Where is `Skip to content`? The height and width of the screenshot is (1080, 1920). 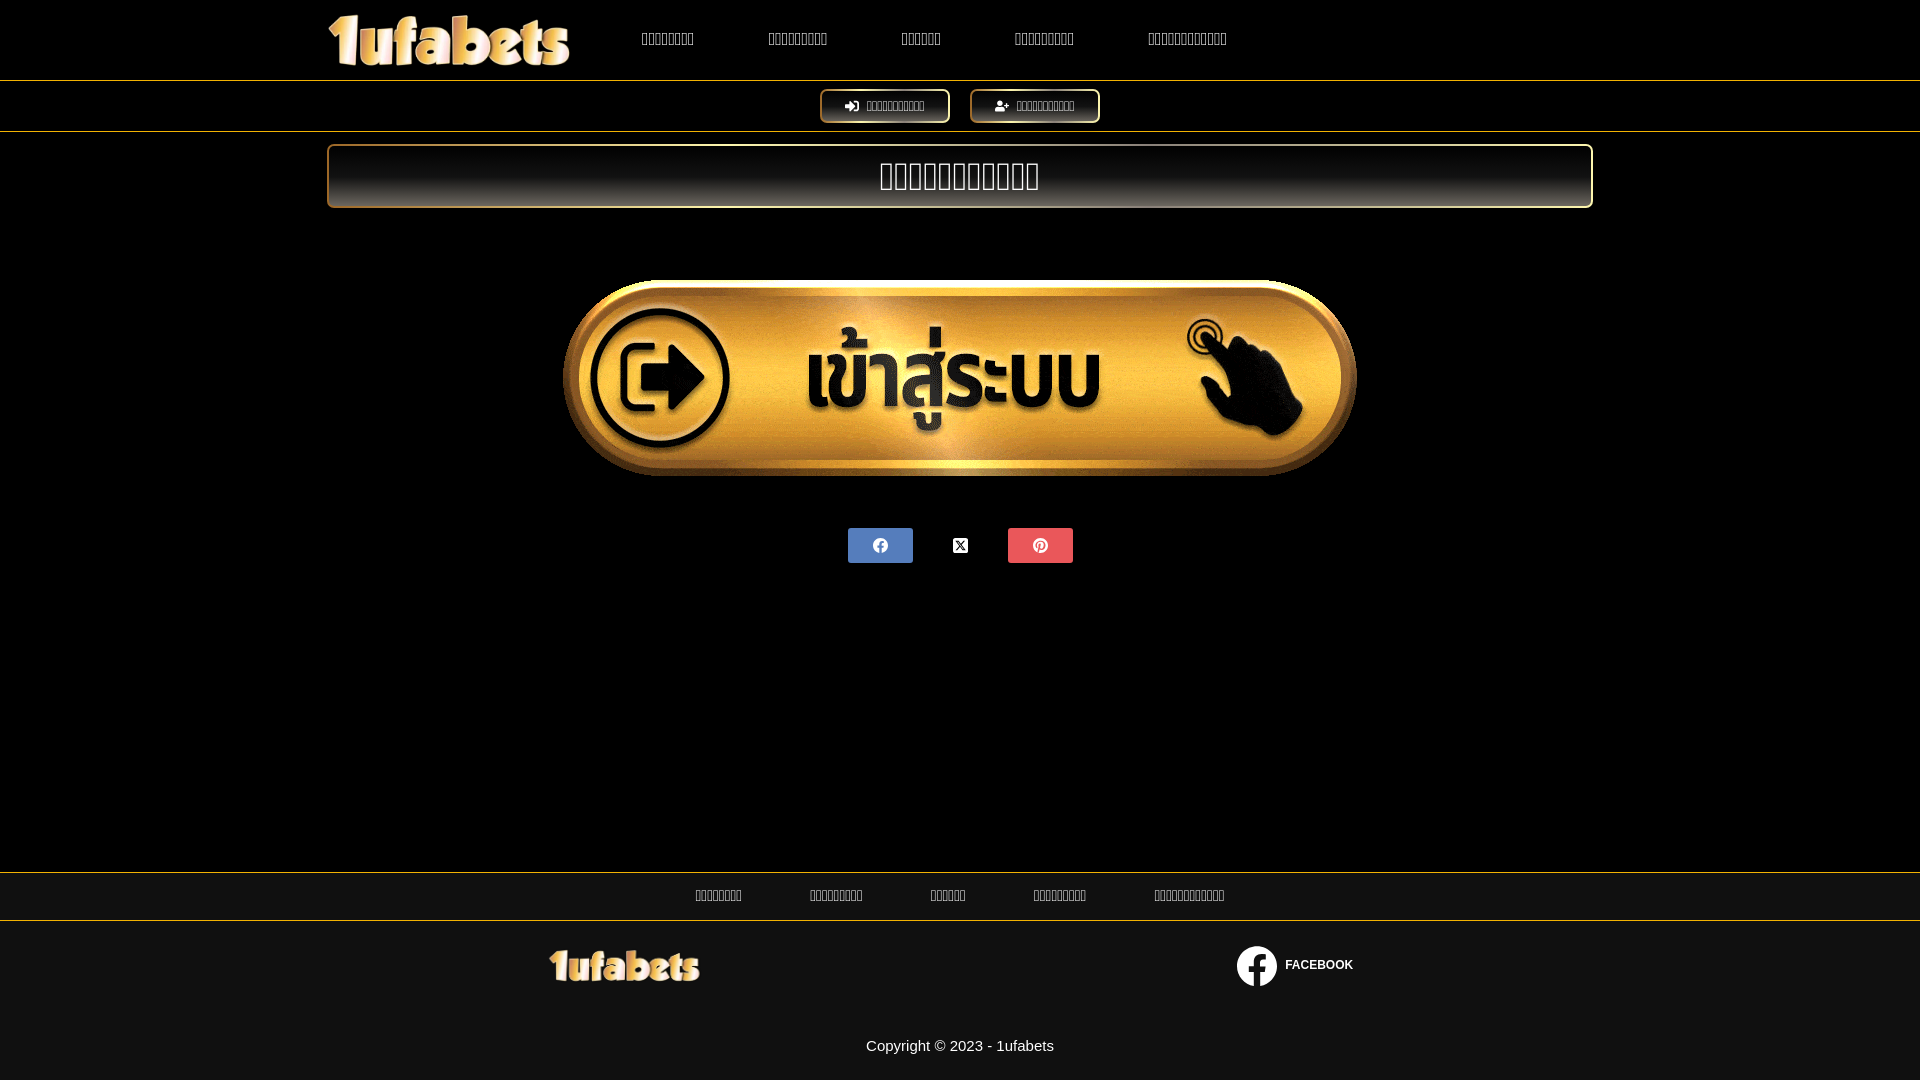
Skip to content is located at coordinates (20, 10).